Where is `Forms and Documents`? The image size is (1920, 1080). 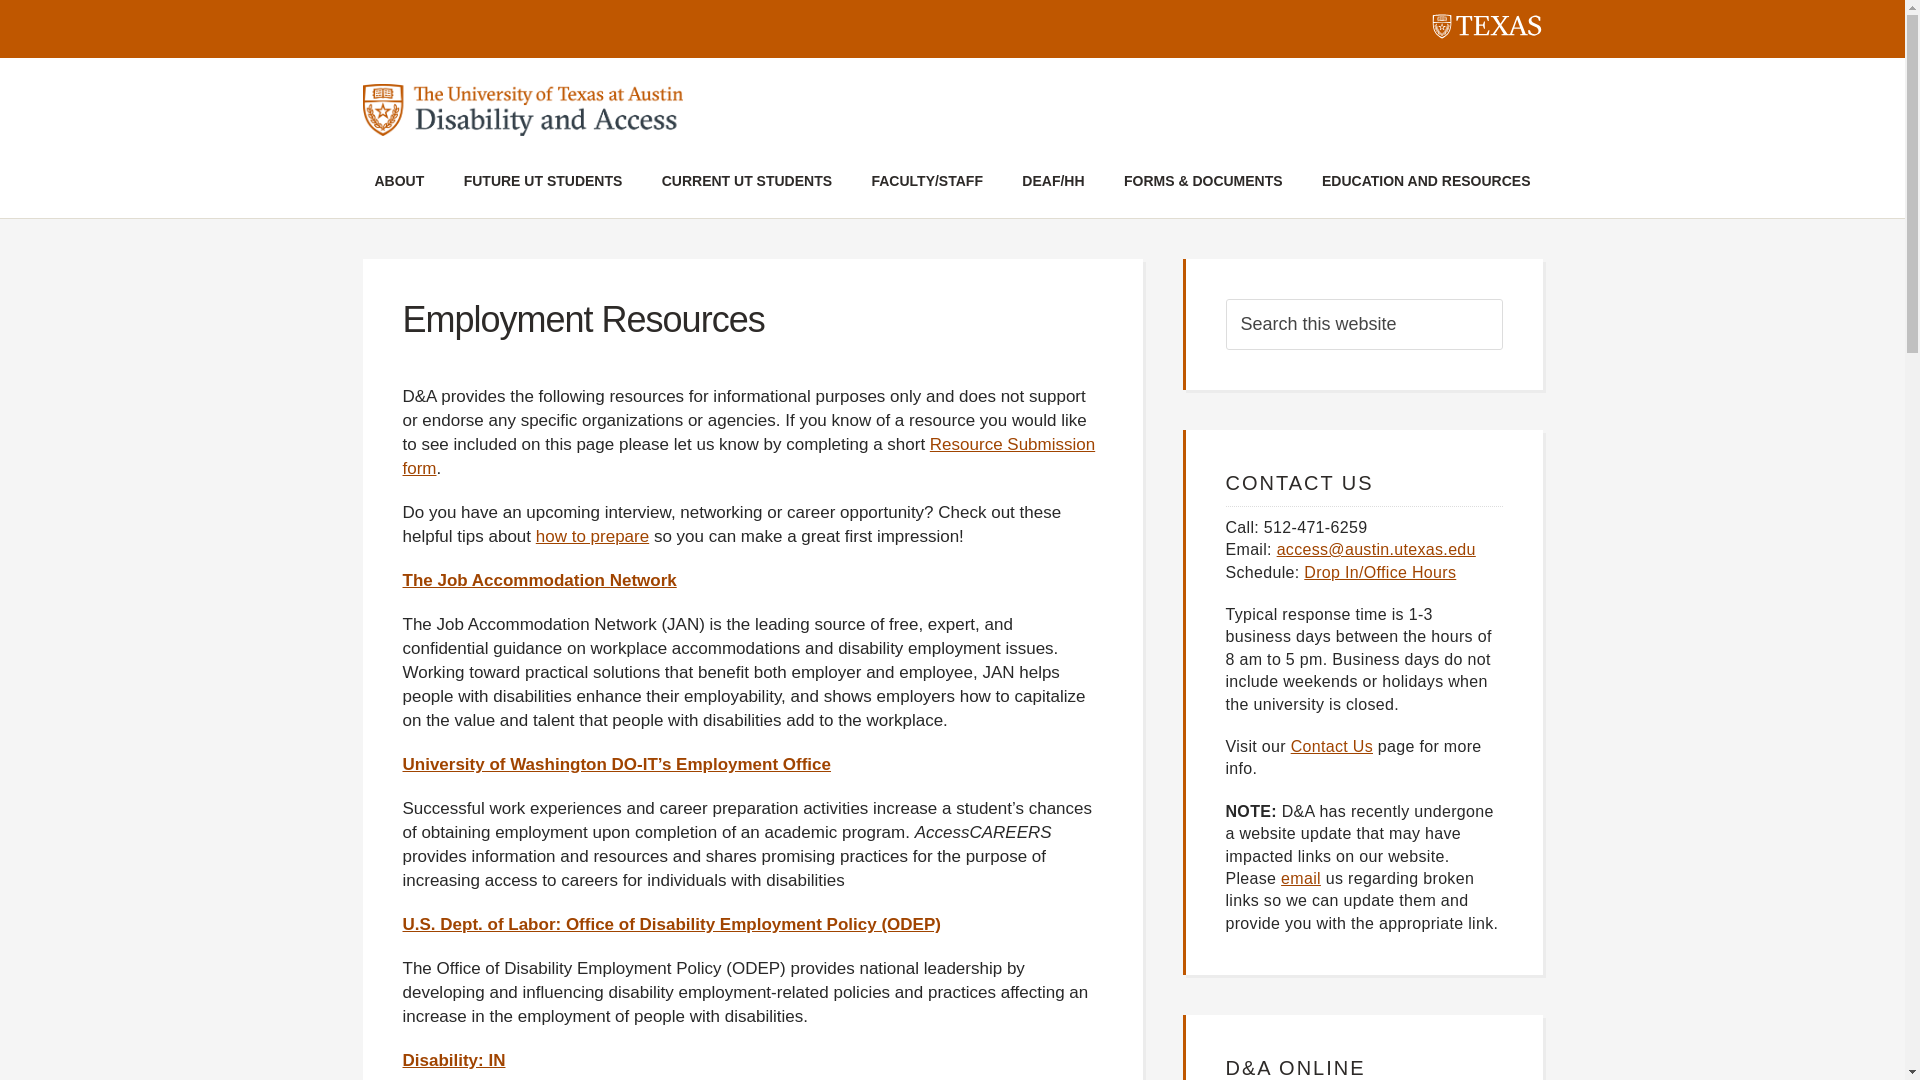 Forms and Documents is located at coordinates (1204, 184).